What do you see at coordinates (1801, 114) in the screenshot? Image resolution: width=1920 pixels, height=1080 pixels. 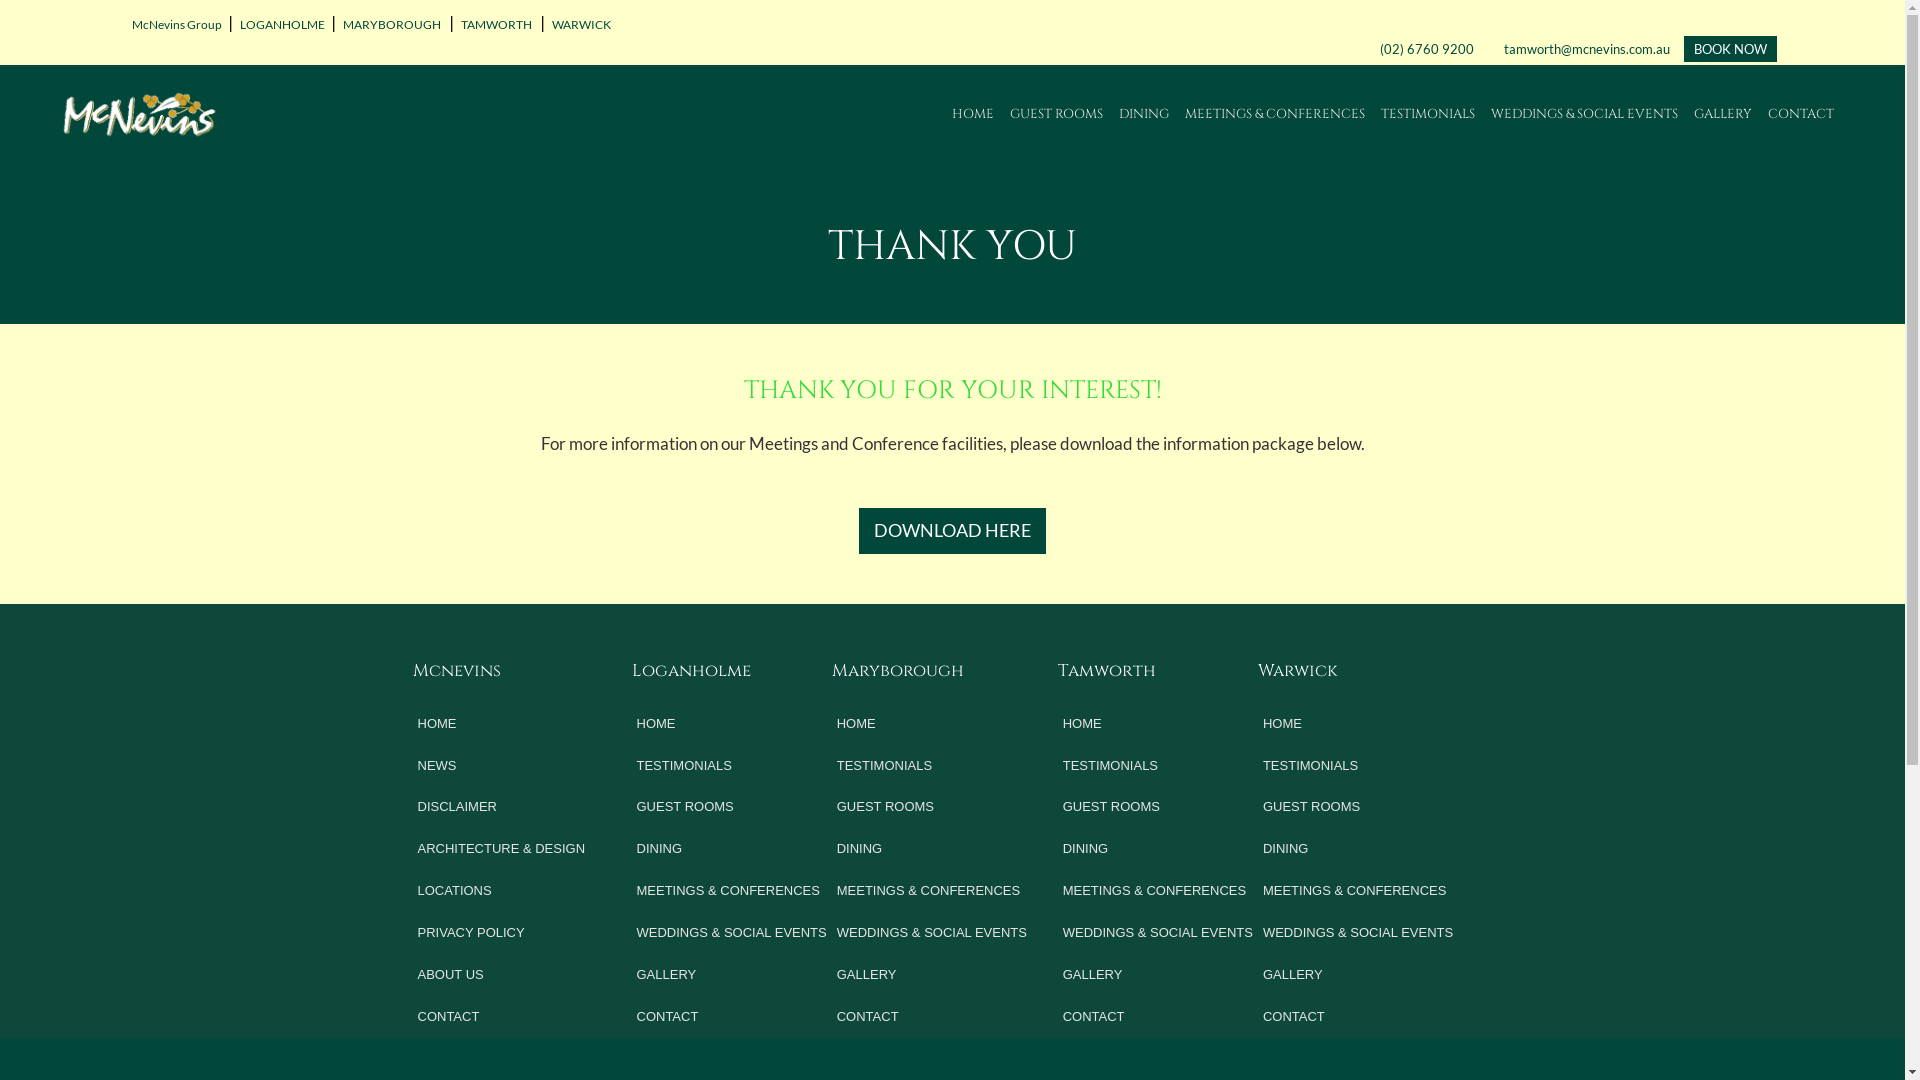 I see `CONTACT` at bounding box center [1801, 114].